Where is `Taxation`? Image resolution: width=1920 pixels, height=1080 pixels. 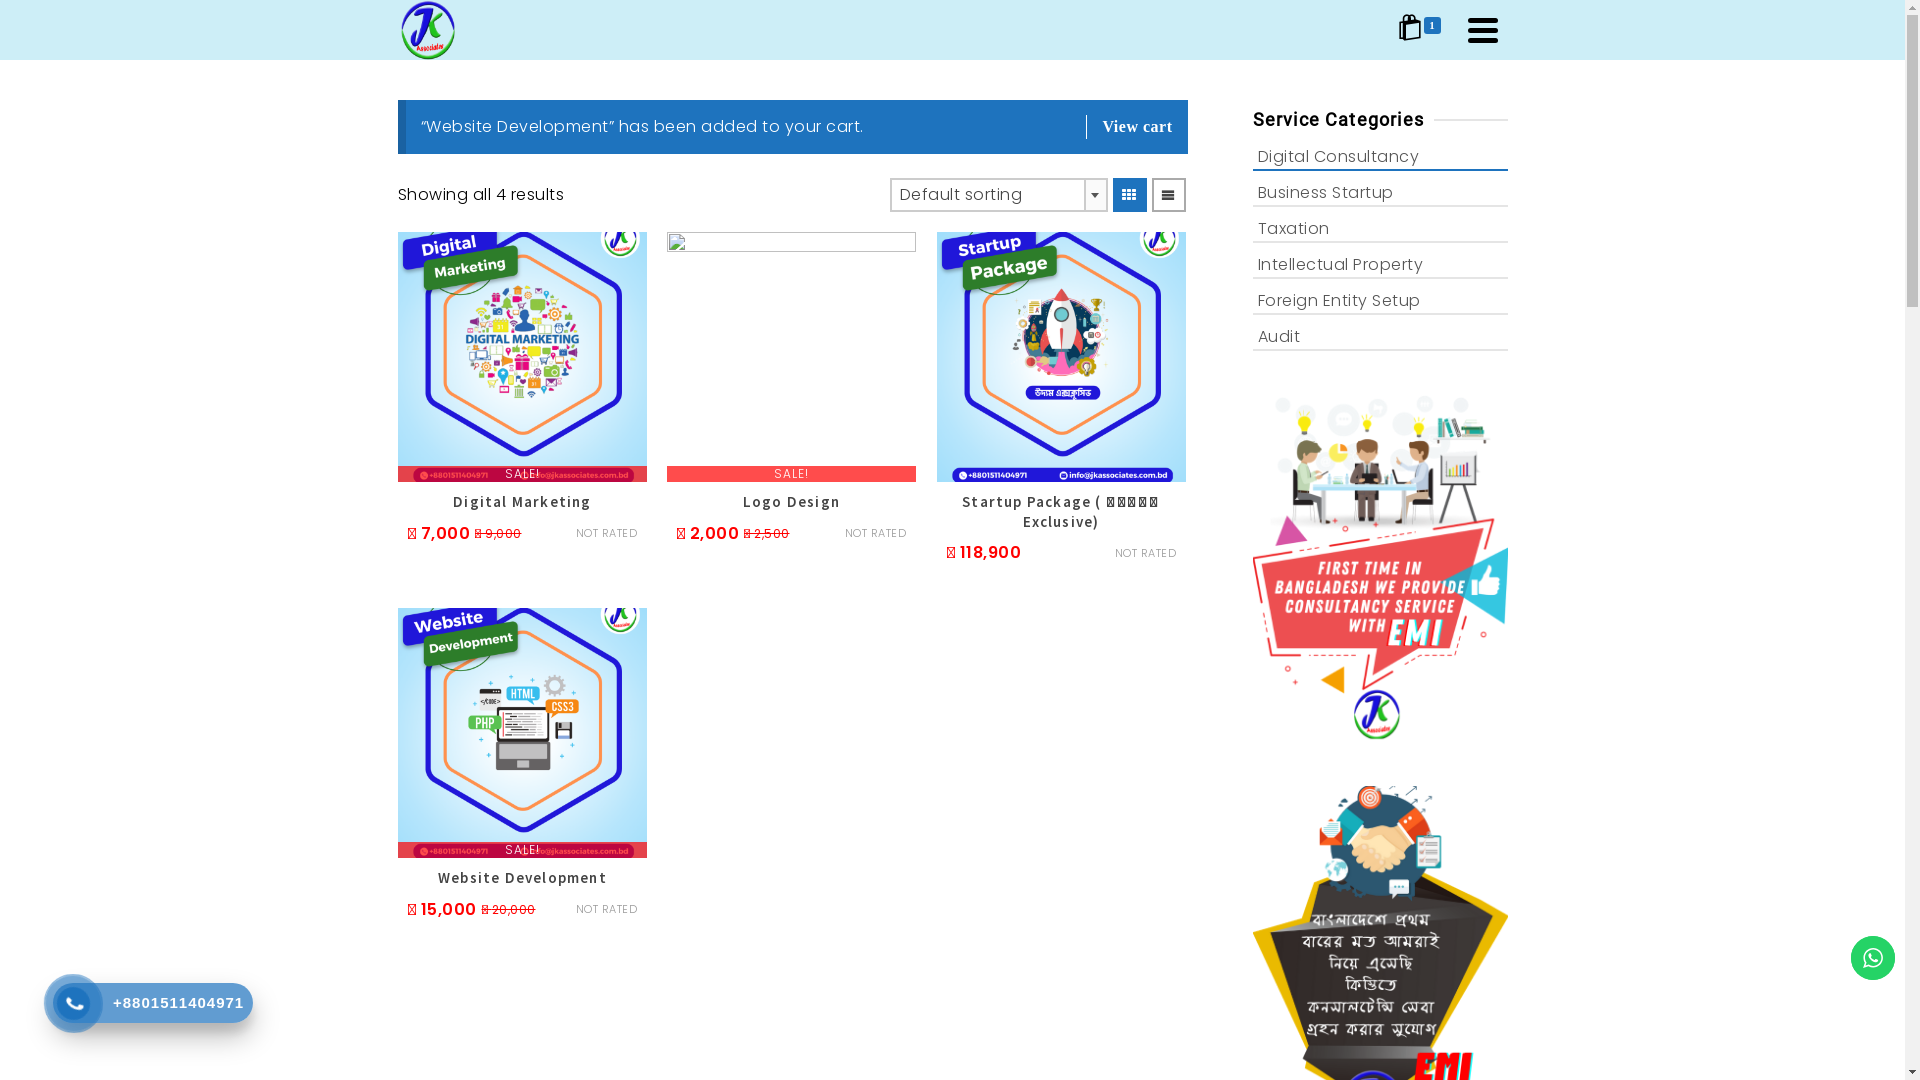 Taxation is located at coordinates (1380, 228).